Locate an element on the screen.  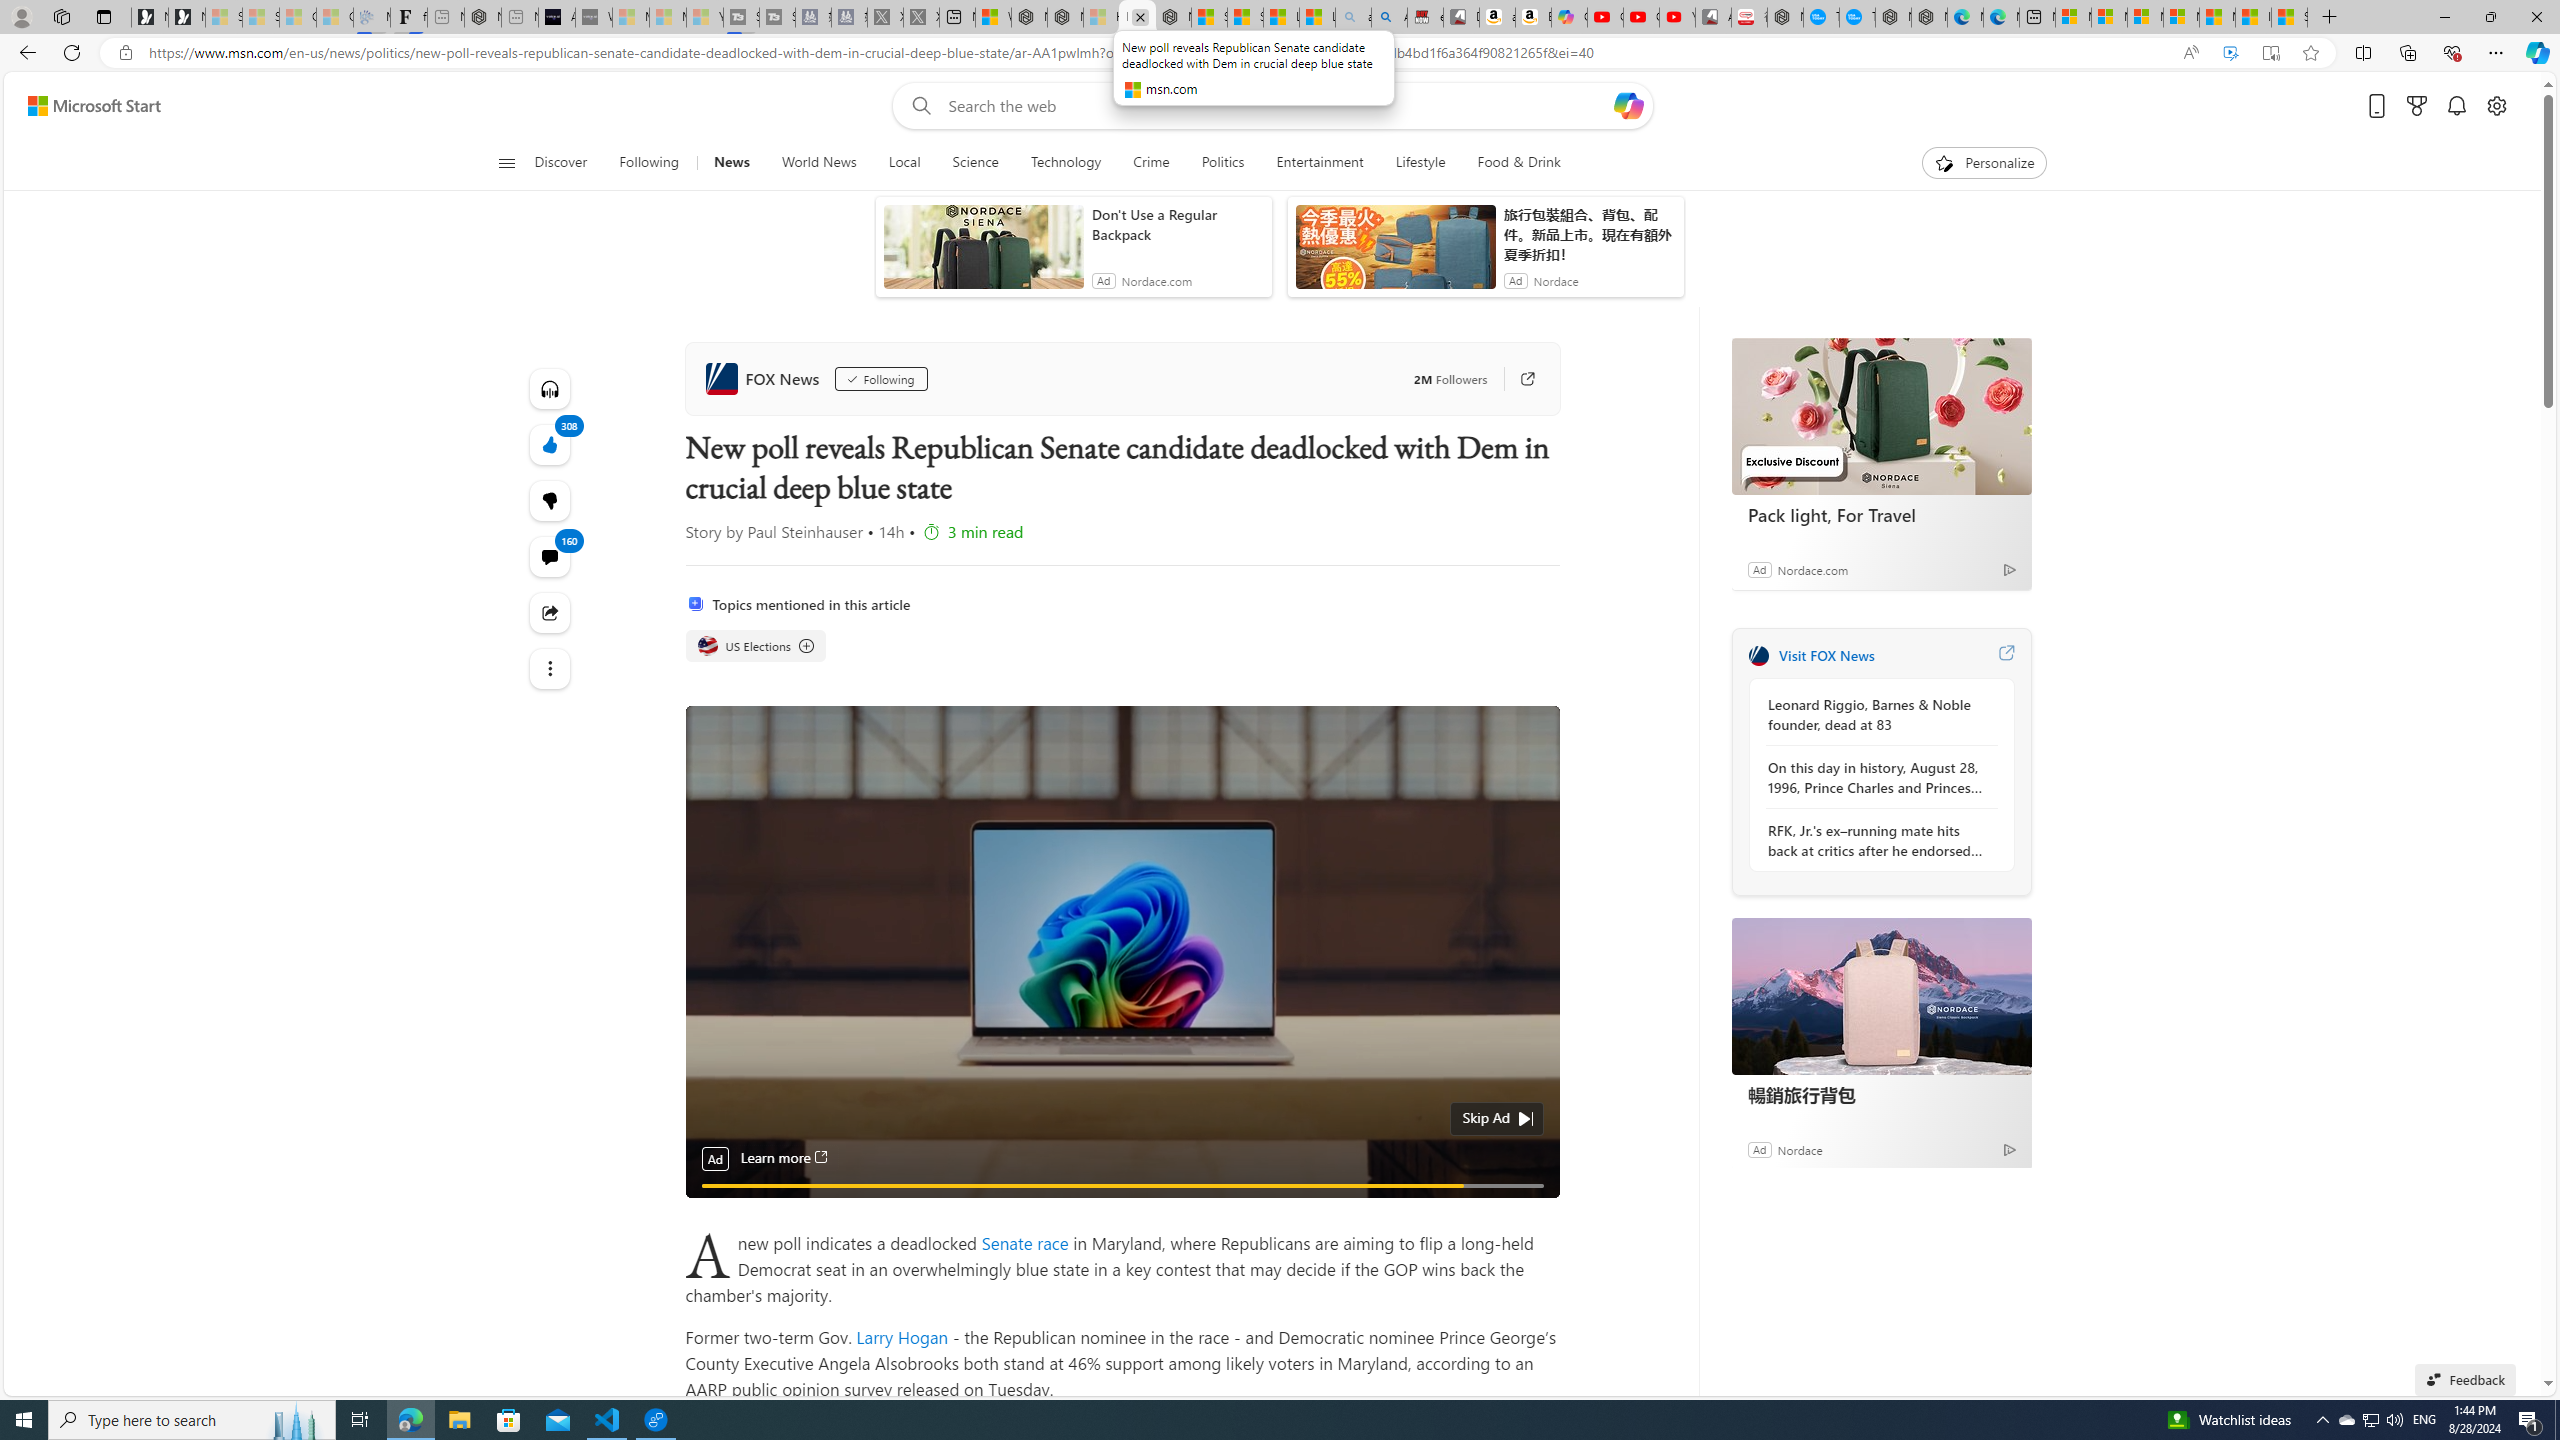
Pause is located at coordinates (715, 1208).